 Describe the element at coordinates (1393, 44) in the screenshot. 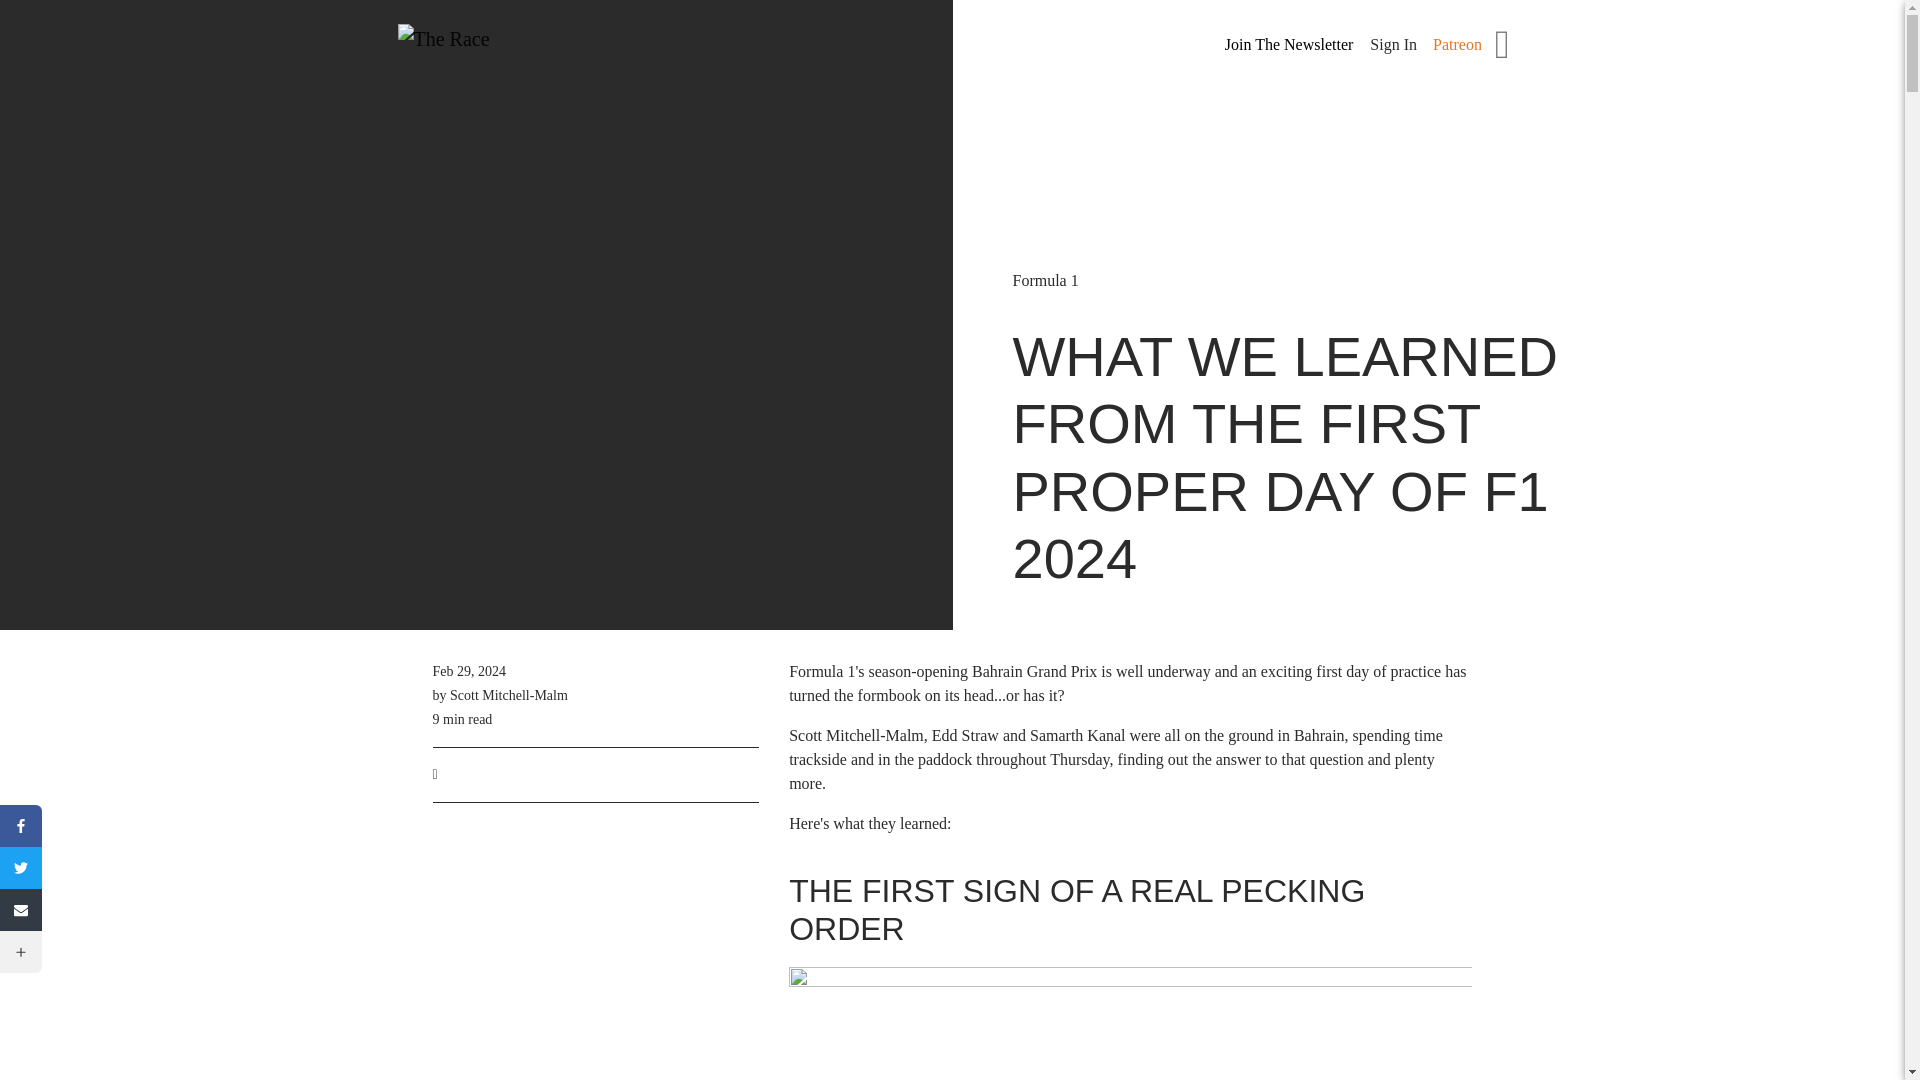

I see `Sign In` at that location.